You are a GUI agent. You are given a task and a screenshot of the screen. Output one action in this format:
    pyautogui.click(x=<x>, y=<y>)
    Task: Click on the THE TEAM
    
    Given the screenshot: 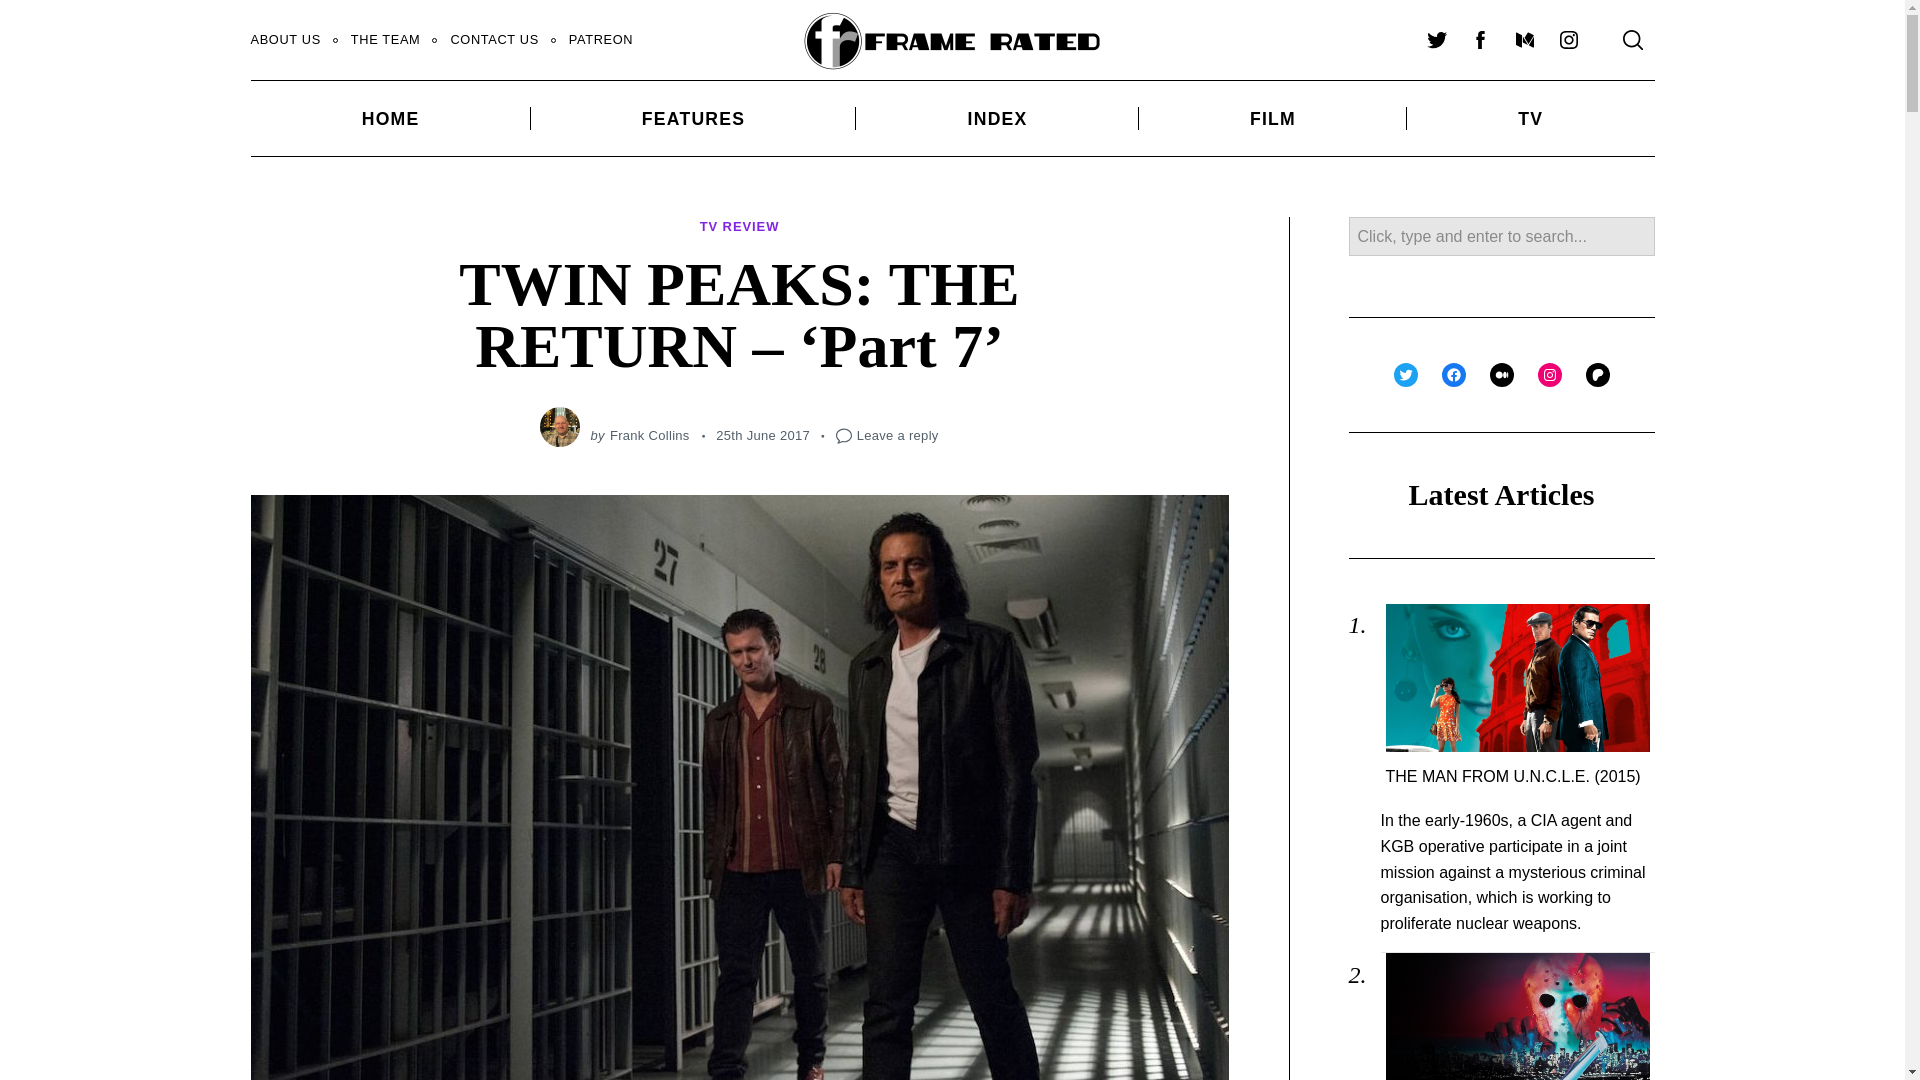 What is the action you would take?
    pyautogui.click(x=386, y=40)
    